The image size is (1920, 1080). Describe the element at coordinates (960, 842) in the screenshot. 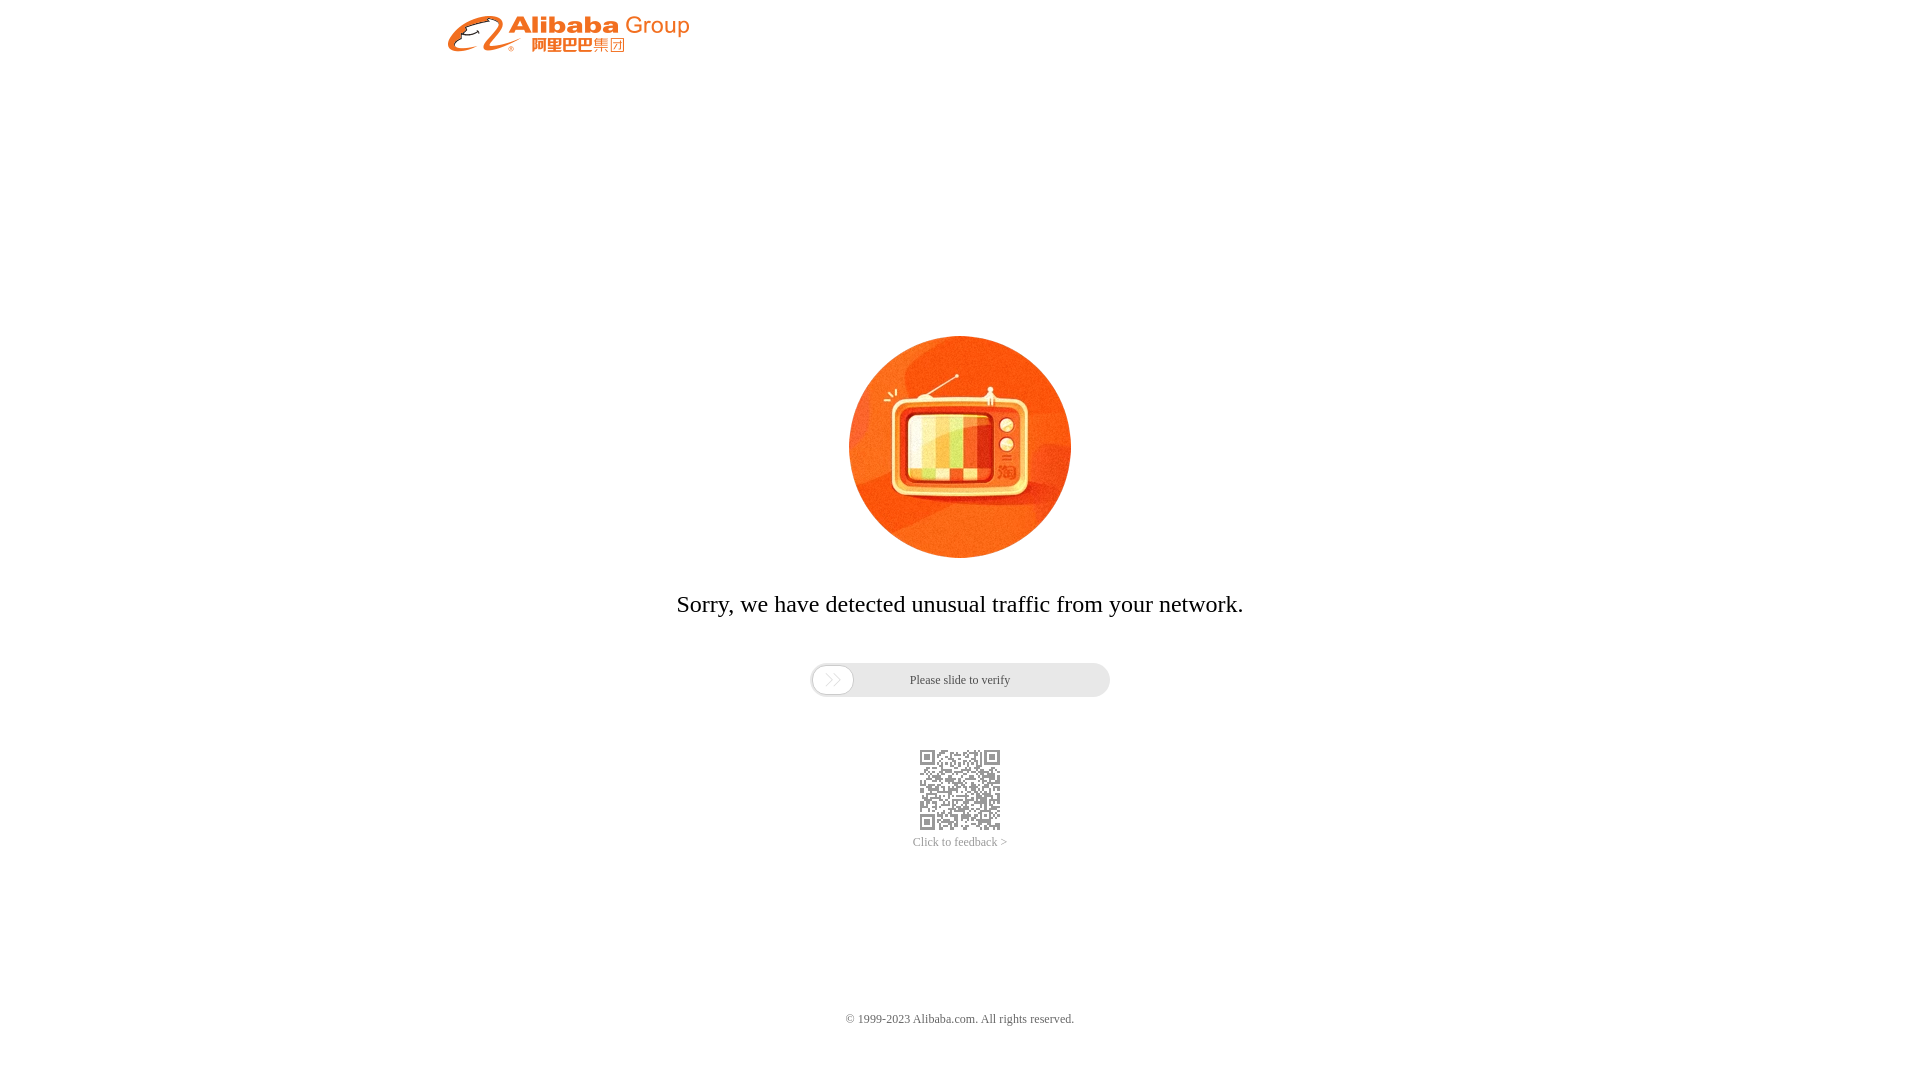

I see `Click to feedback >` at that location.